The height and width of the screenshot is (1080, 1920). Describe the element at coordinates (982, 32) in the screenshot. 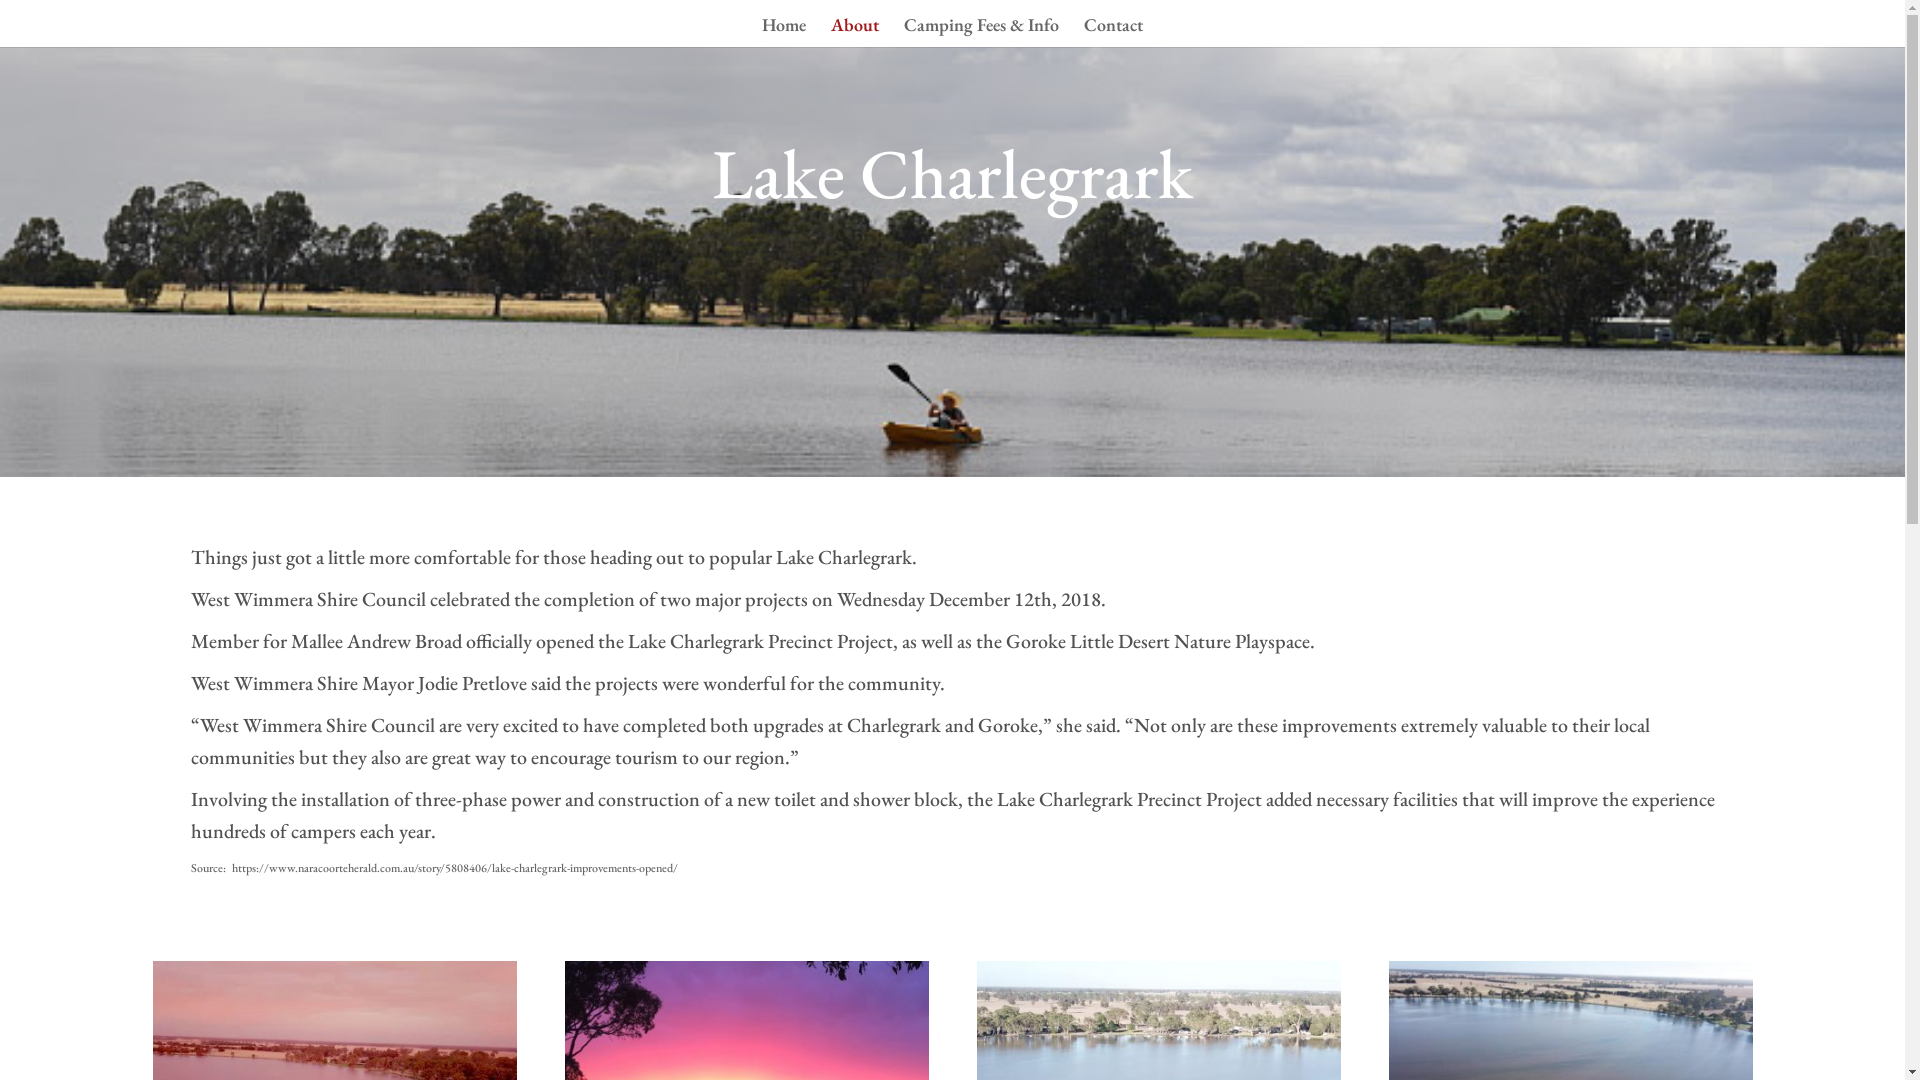

I see `Camping Fees & Info` at that location.